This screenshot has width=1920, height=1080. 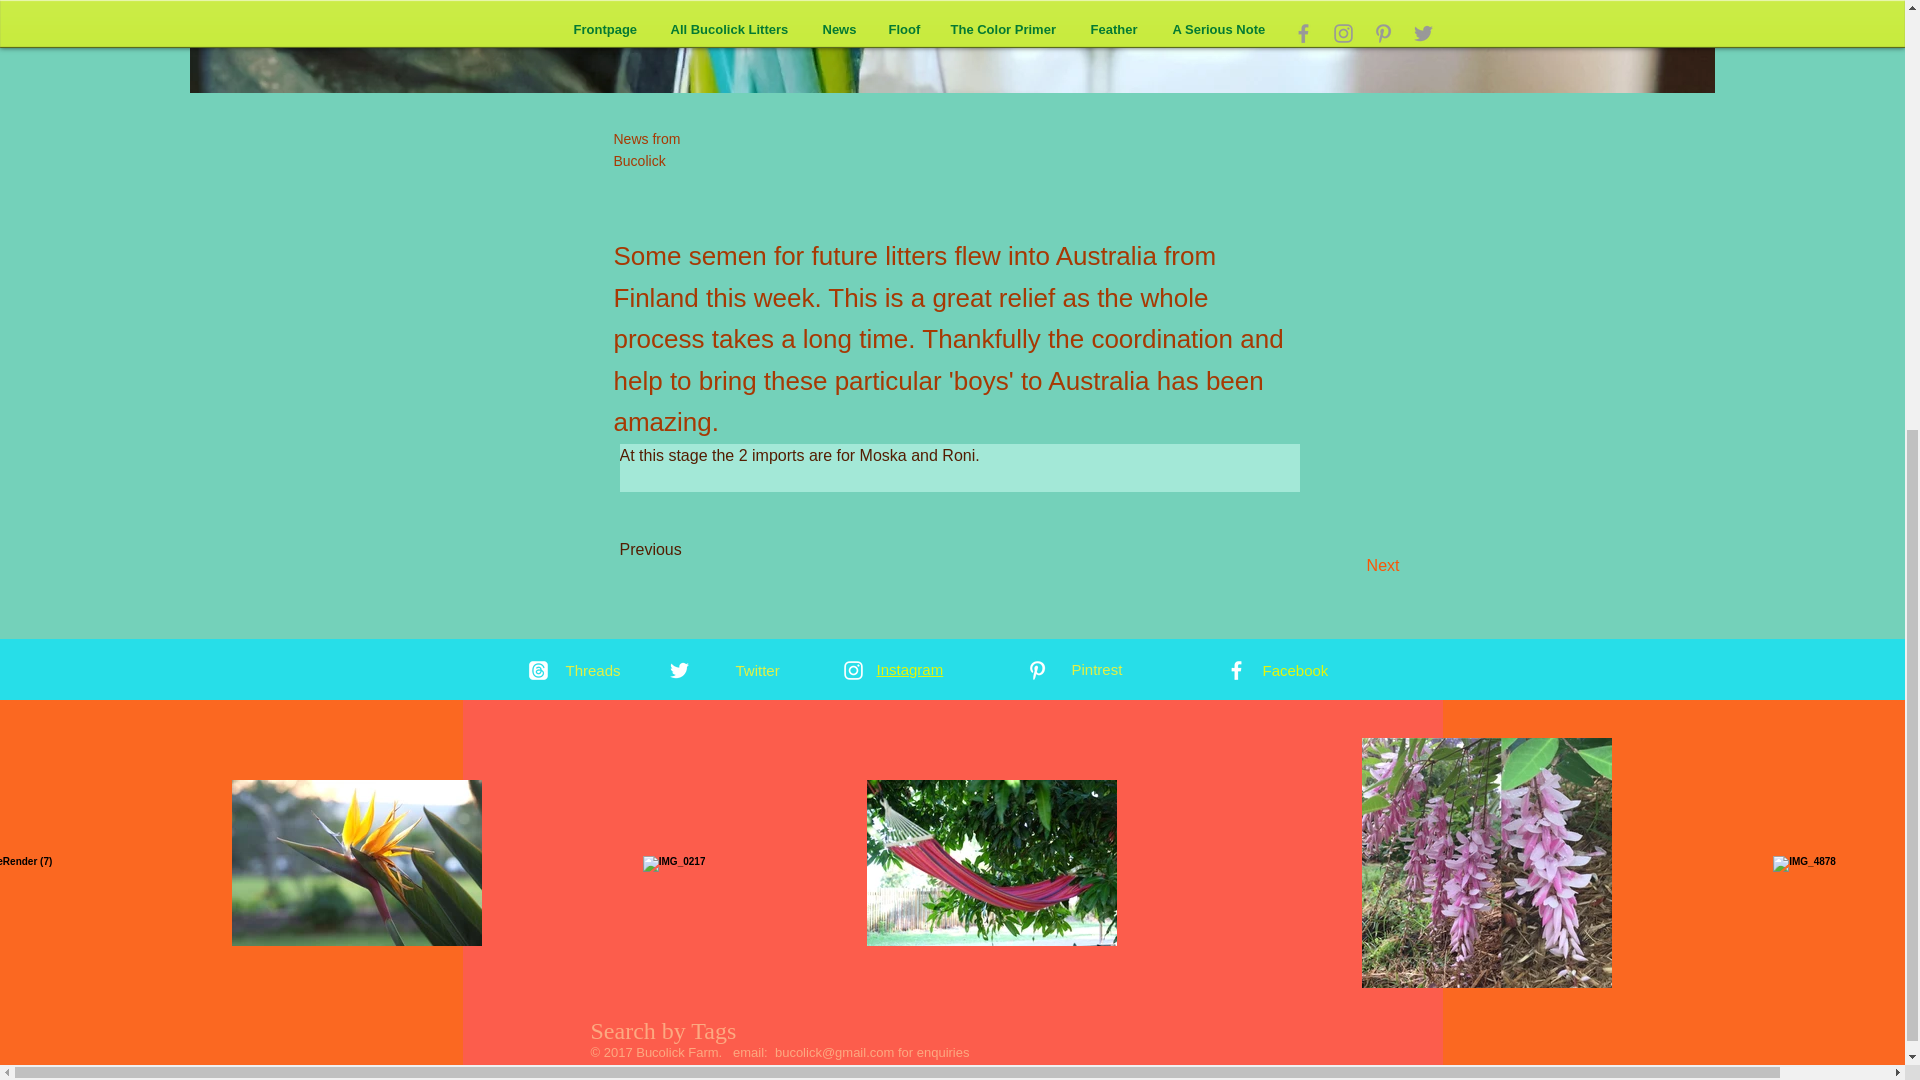 What do you see at coordinates (1294, 670) in the screenshot?
I see `Facebook` at bounding box center [1294, 670].